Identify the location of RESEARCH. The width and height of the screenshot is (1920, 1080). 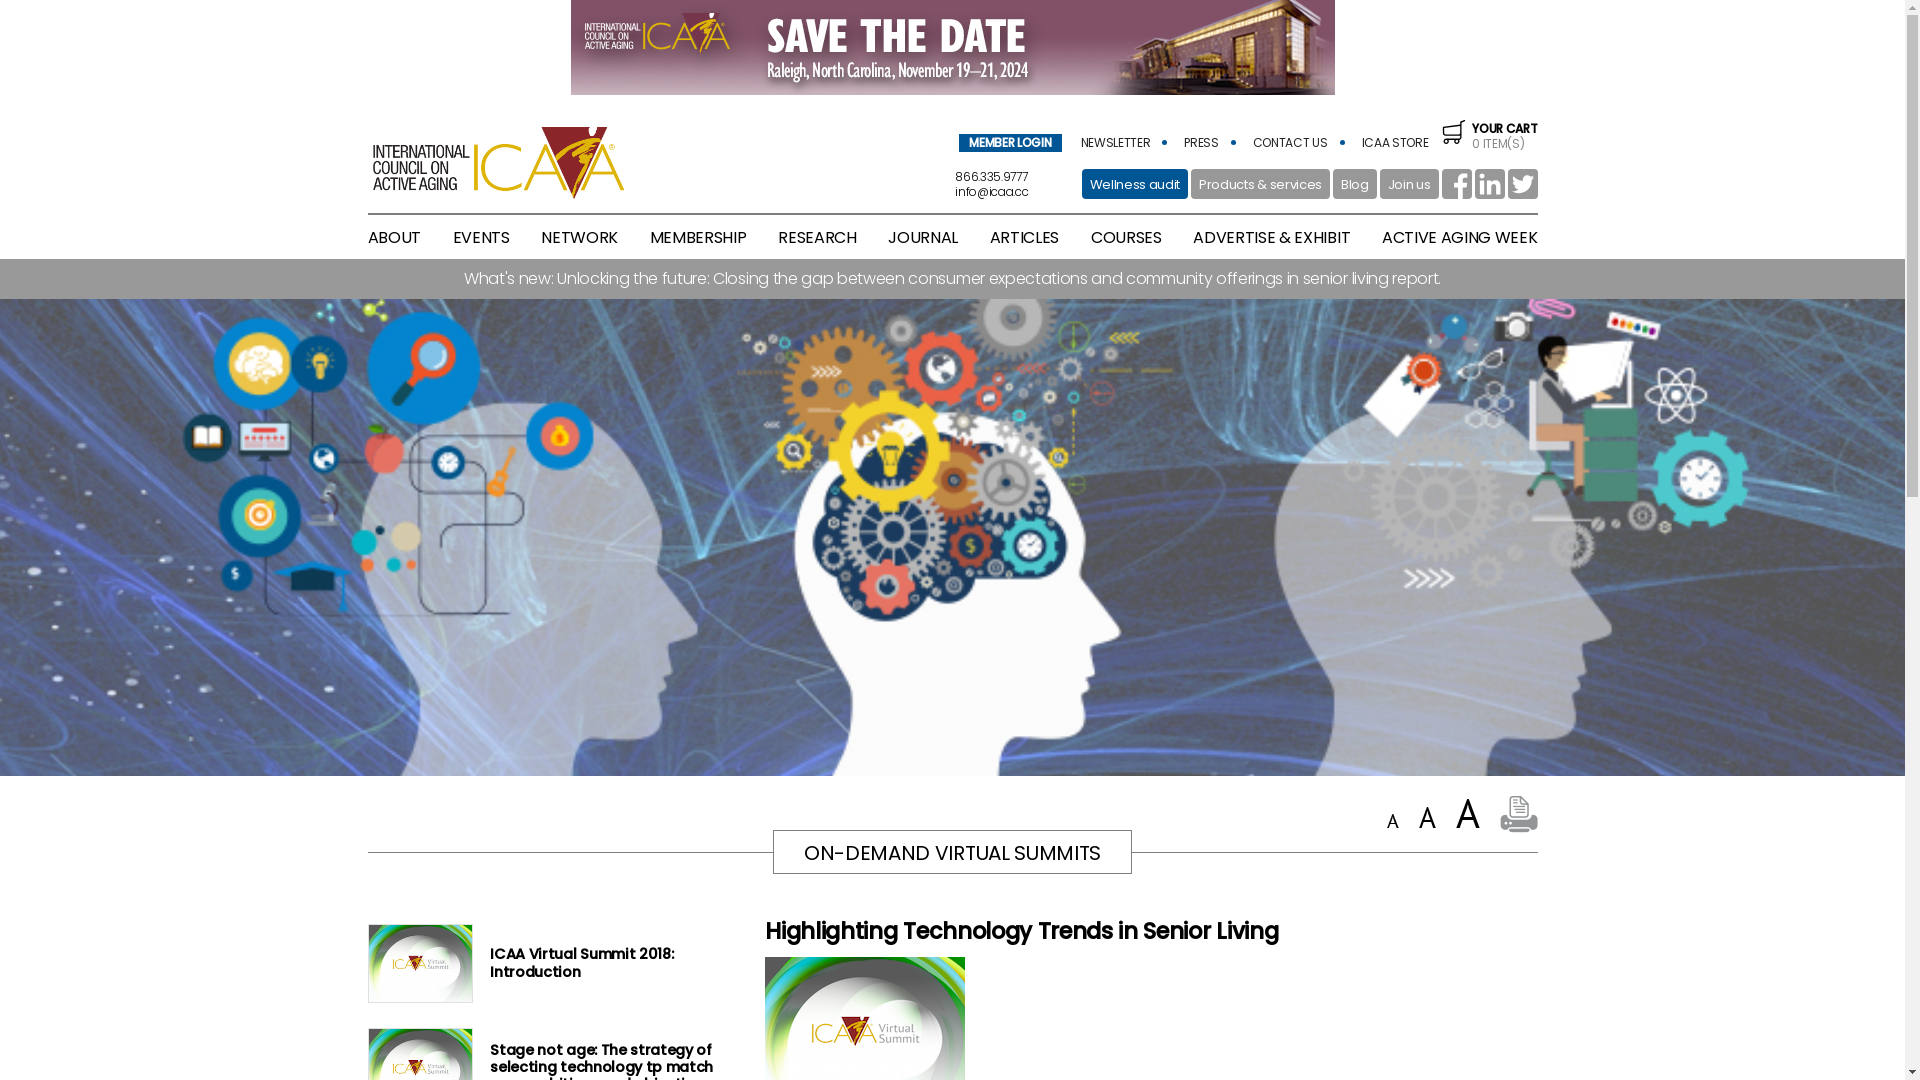
(817, 238).